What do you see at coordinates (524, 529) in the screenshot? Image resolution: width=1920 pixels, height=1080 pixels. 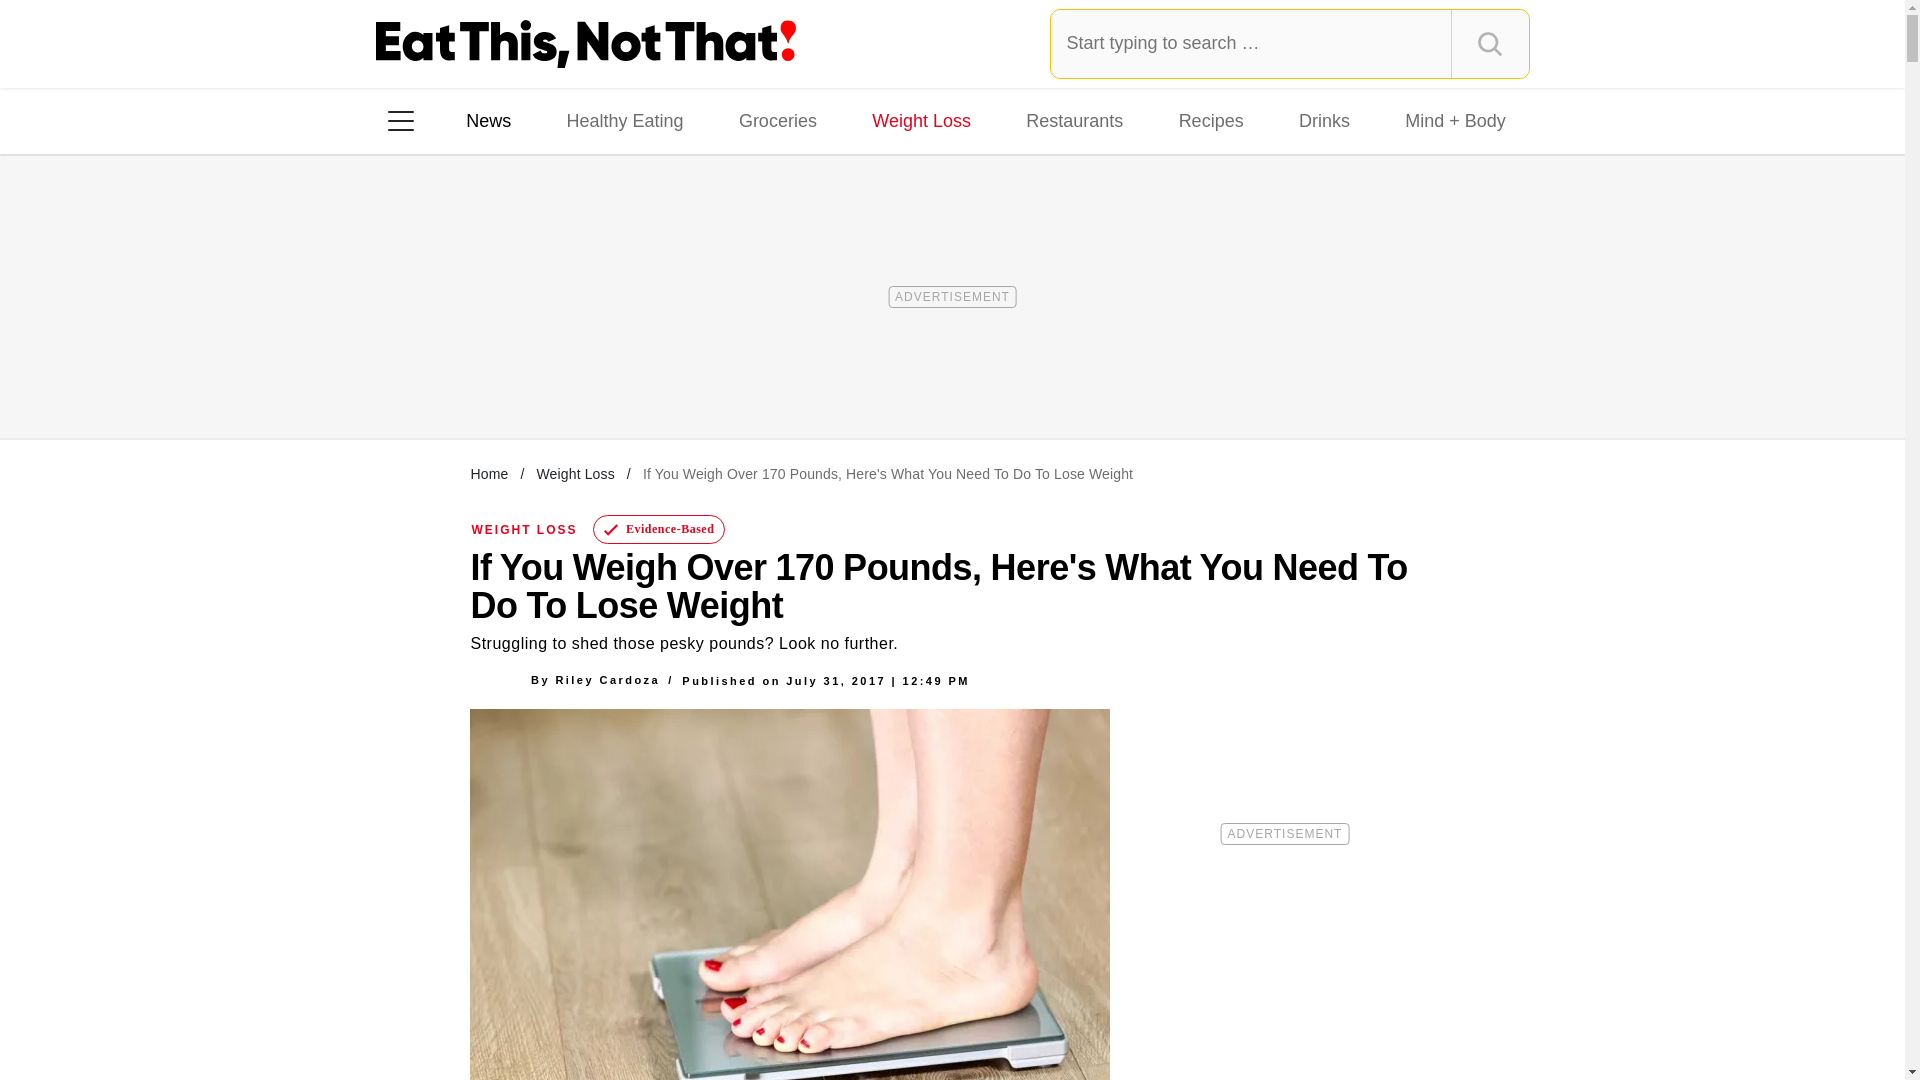 I see `WEIGHT LOSS` at bounding box center [524, 529].